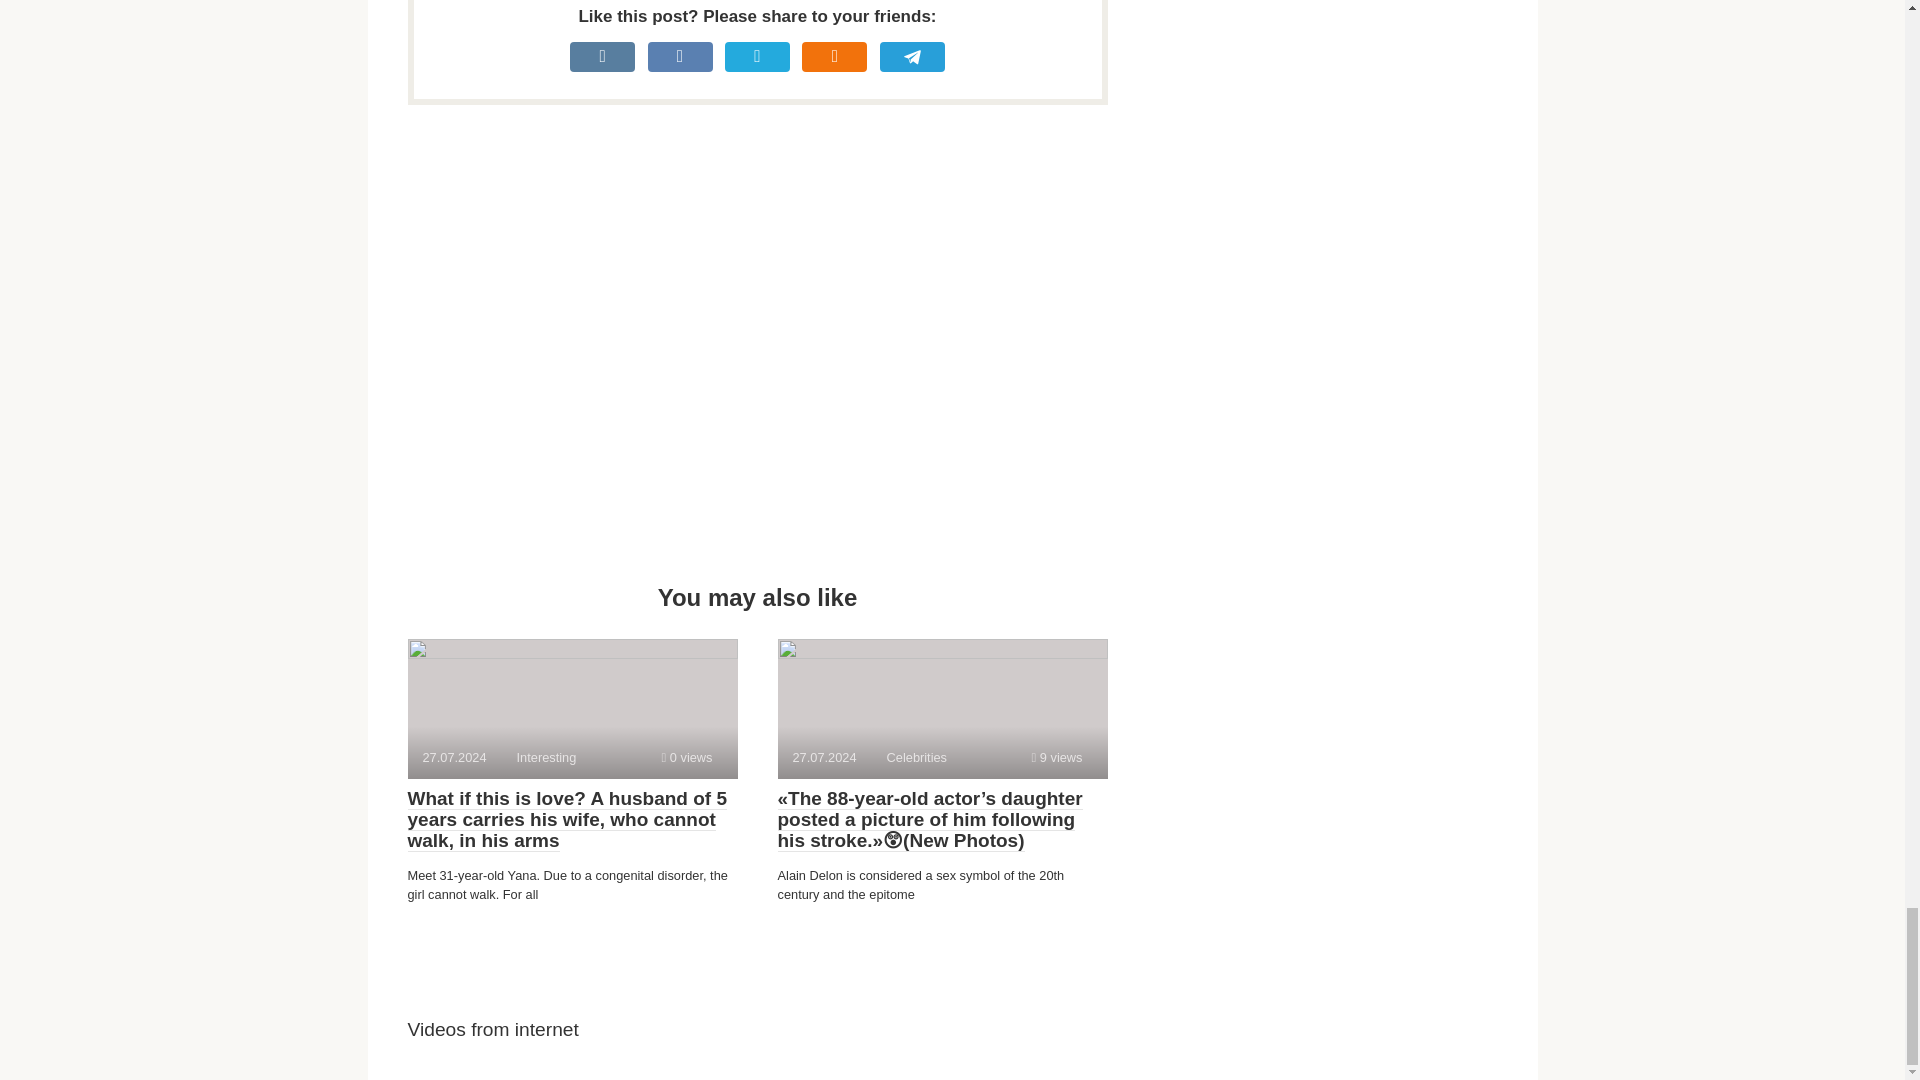 The width and height of the screenshot is (1920, 1080). Describe the element at coordinates (687, 756) in the screenshot. I see `Views` at that location.